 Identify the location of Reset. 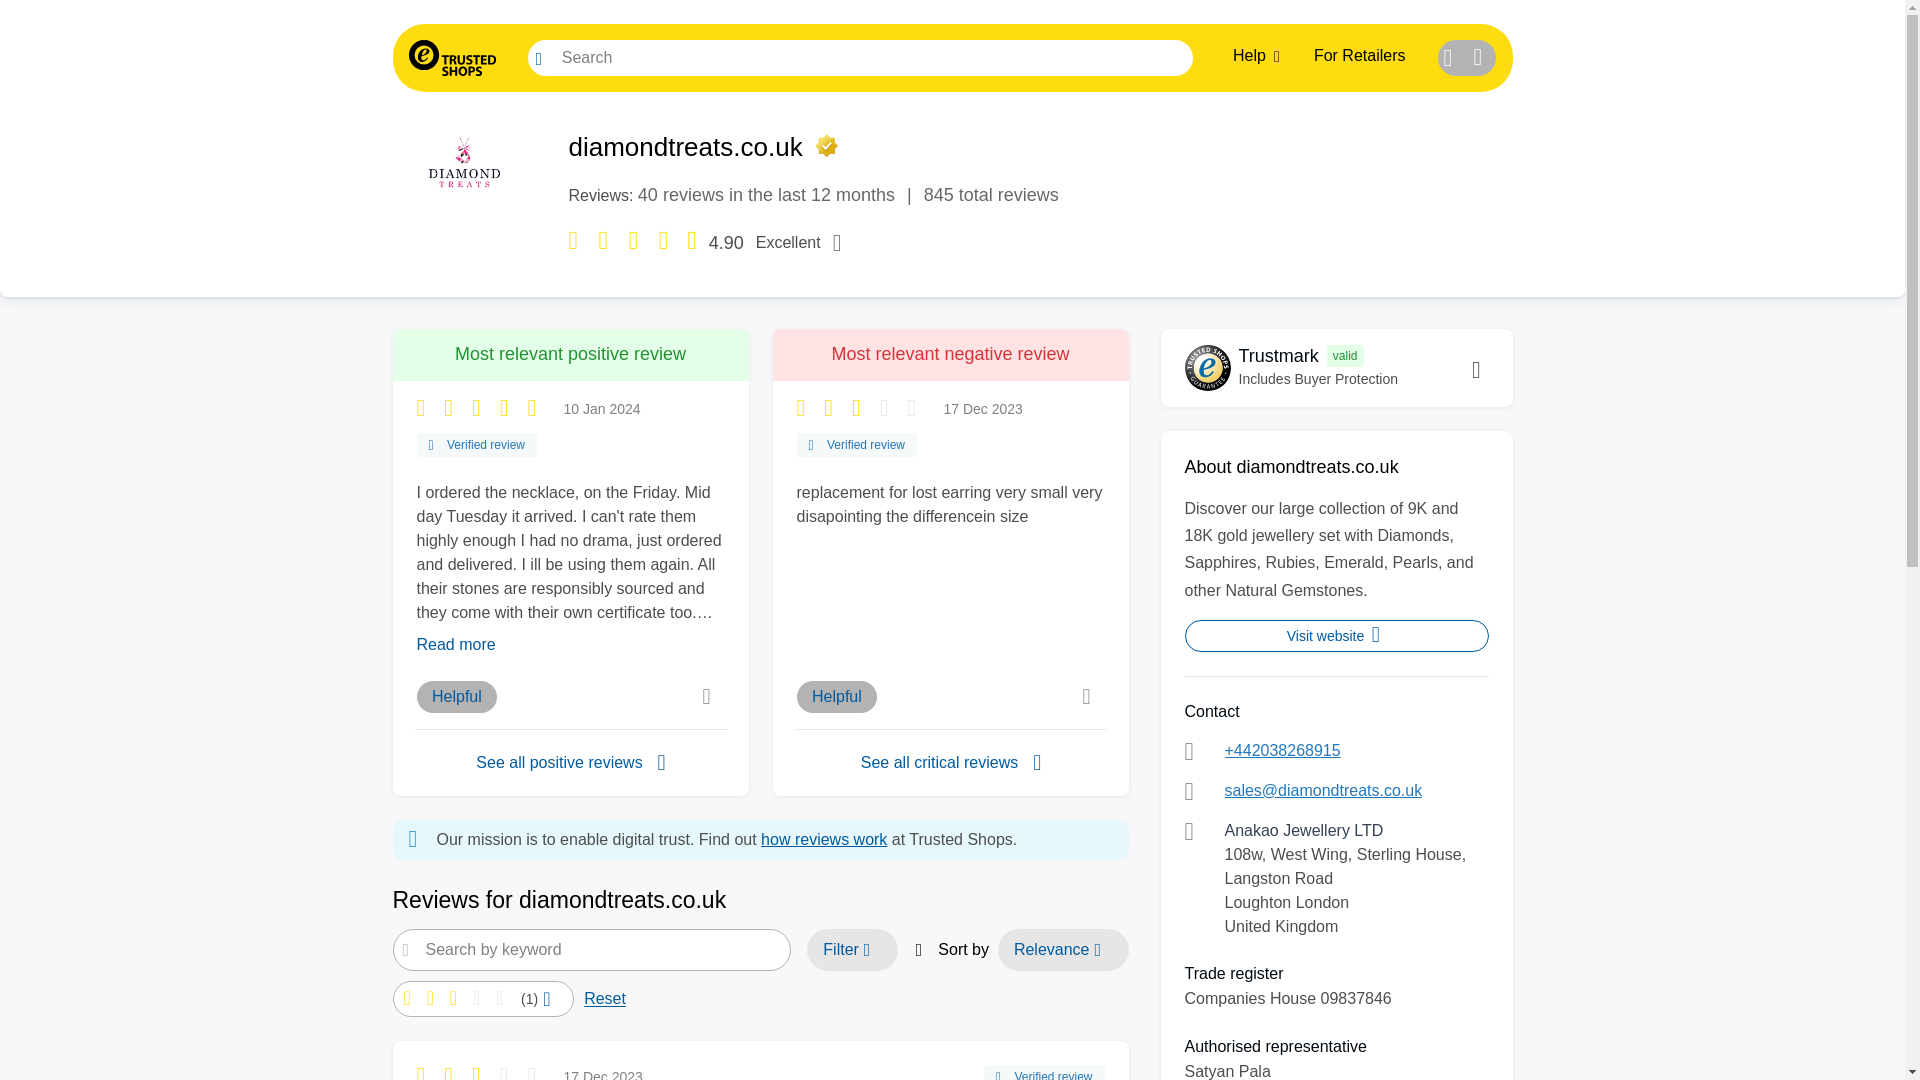
(604, 998).